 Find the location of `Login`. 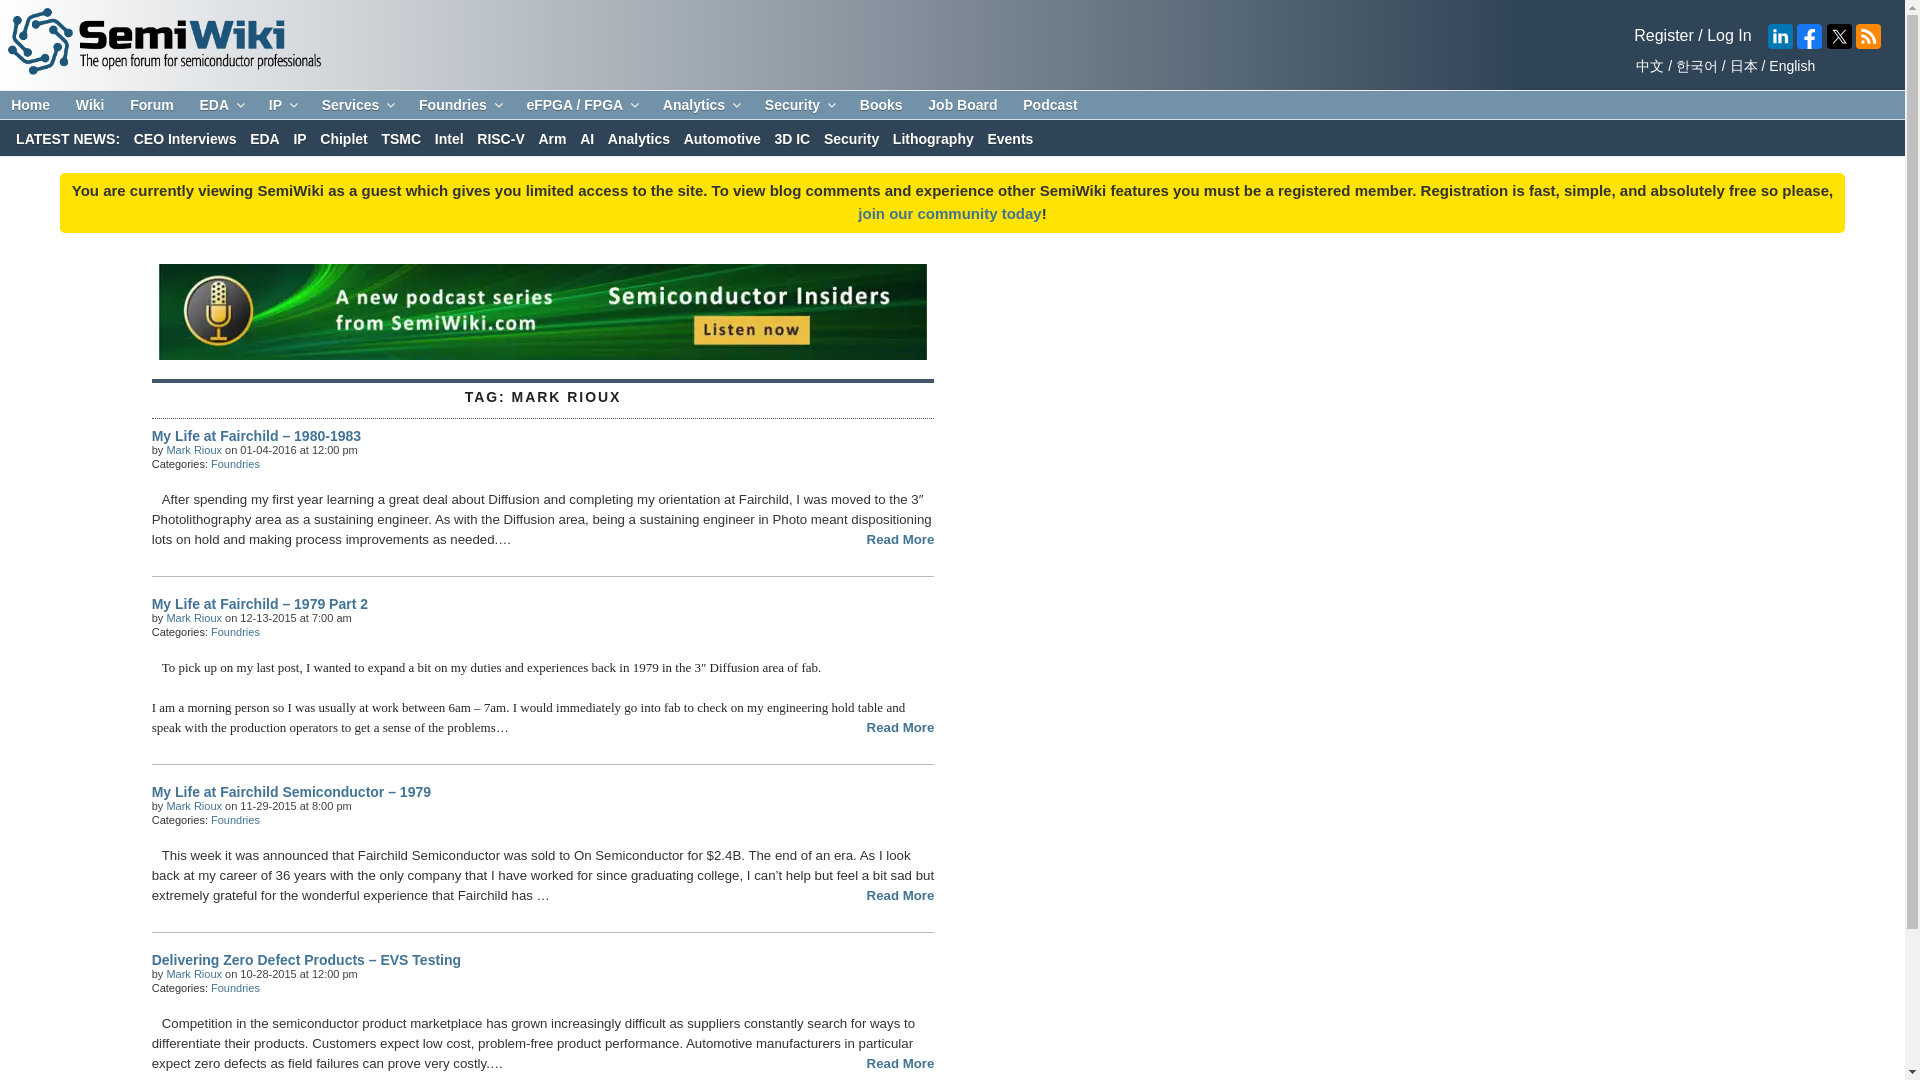

Login is located at coordinates (1728, 36).